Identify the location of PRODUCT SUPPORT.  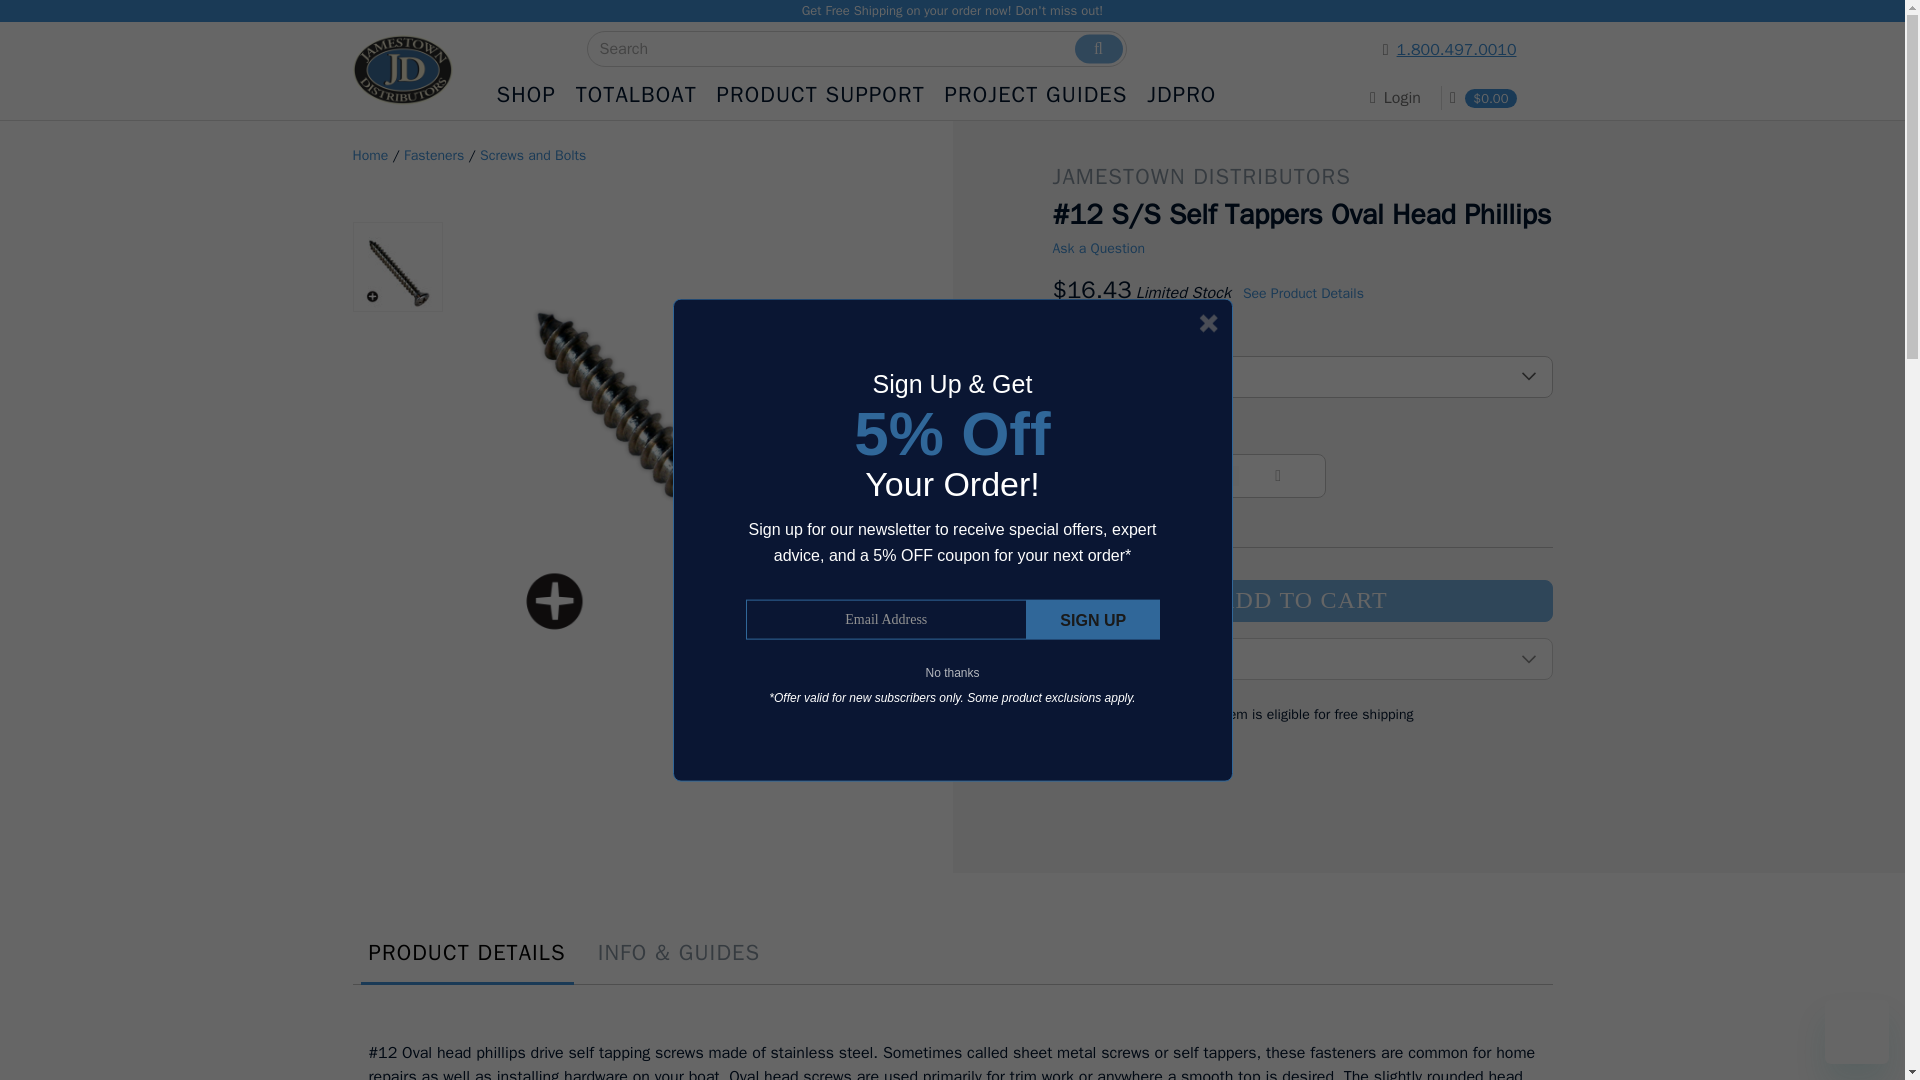
(820, 95).